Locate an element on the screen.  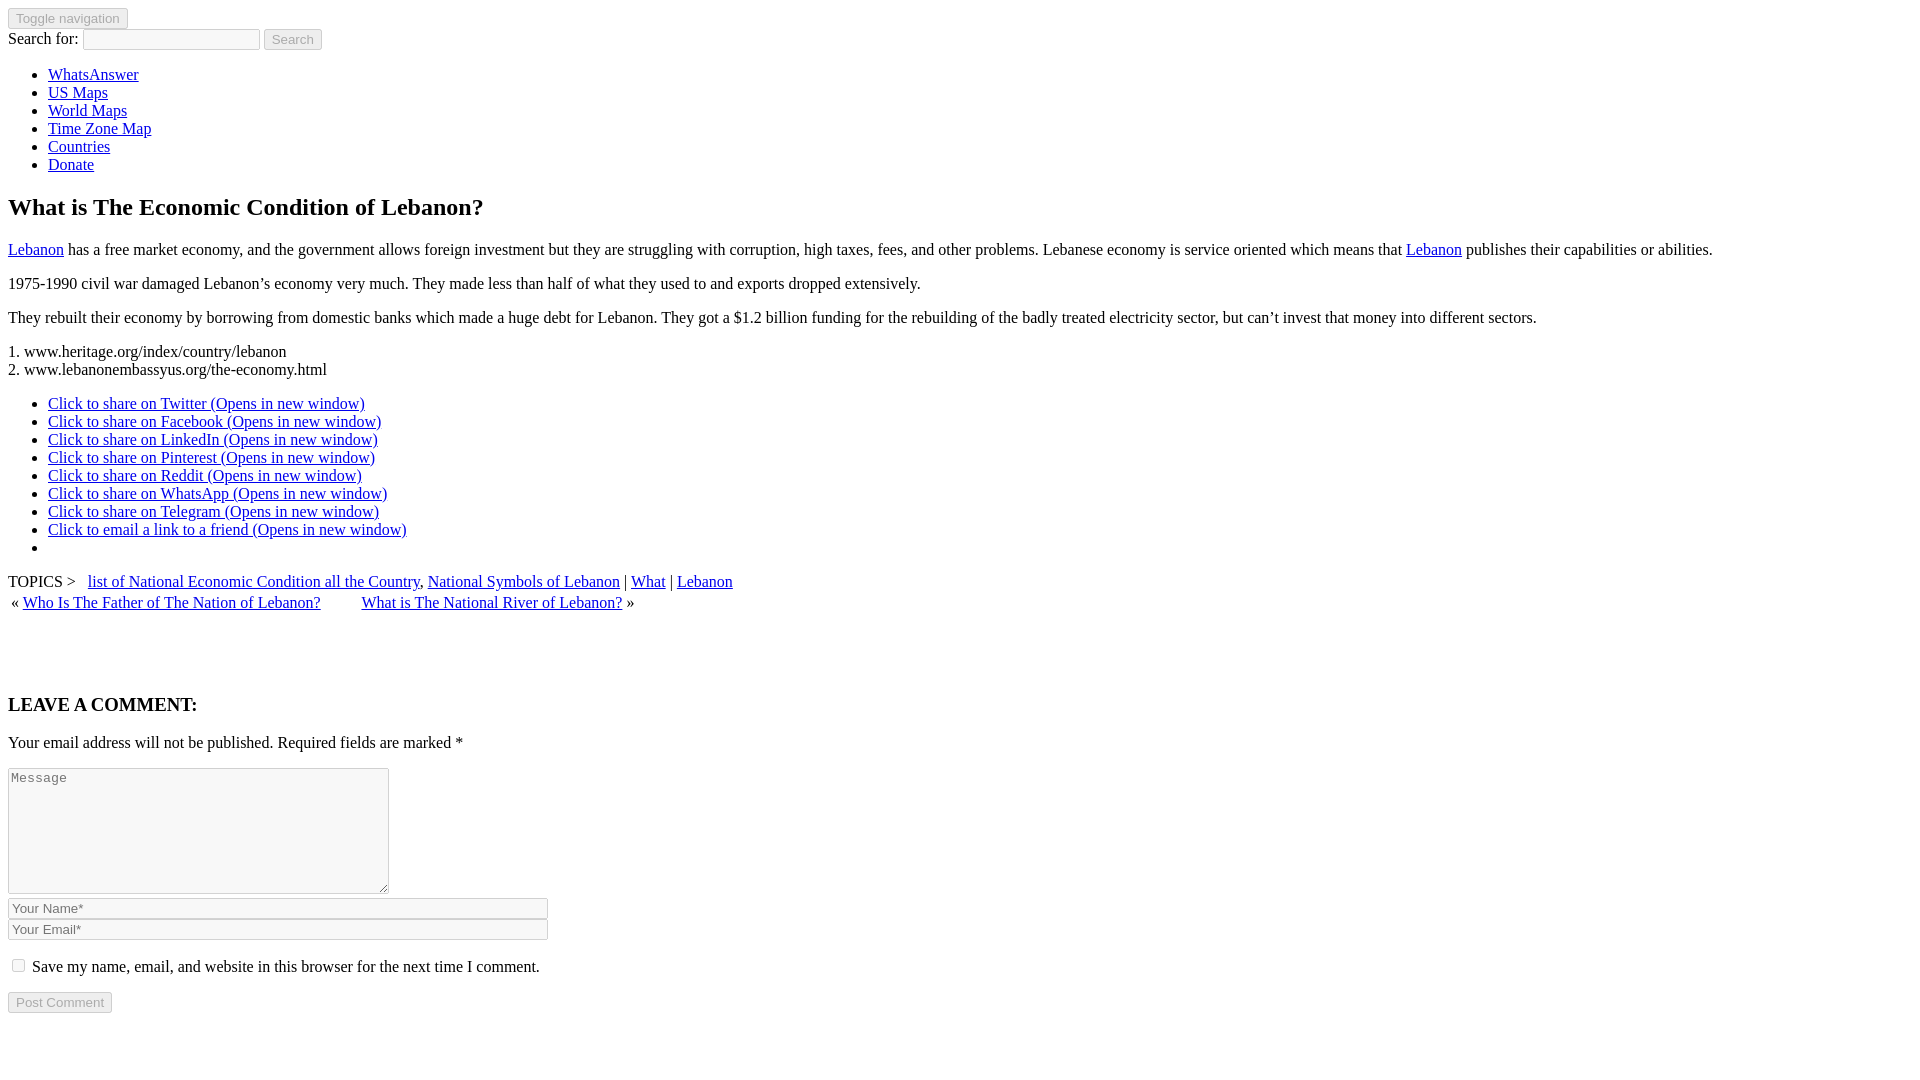
What is located at coordinates (648, 581).